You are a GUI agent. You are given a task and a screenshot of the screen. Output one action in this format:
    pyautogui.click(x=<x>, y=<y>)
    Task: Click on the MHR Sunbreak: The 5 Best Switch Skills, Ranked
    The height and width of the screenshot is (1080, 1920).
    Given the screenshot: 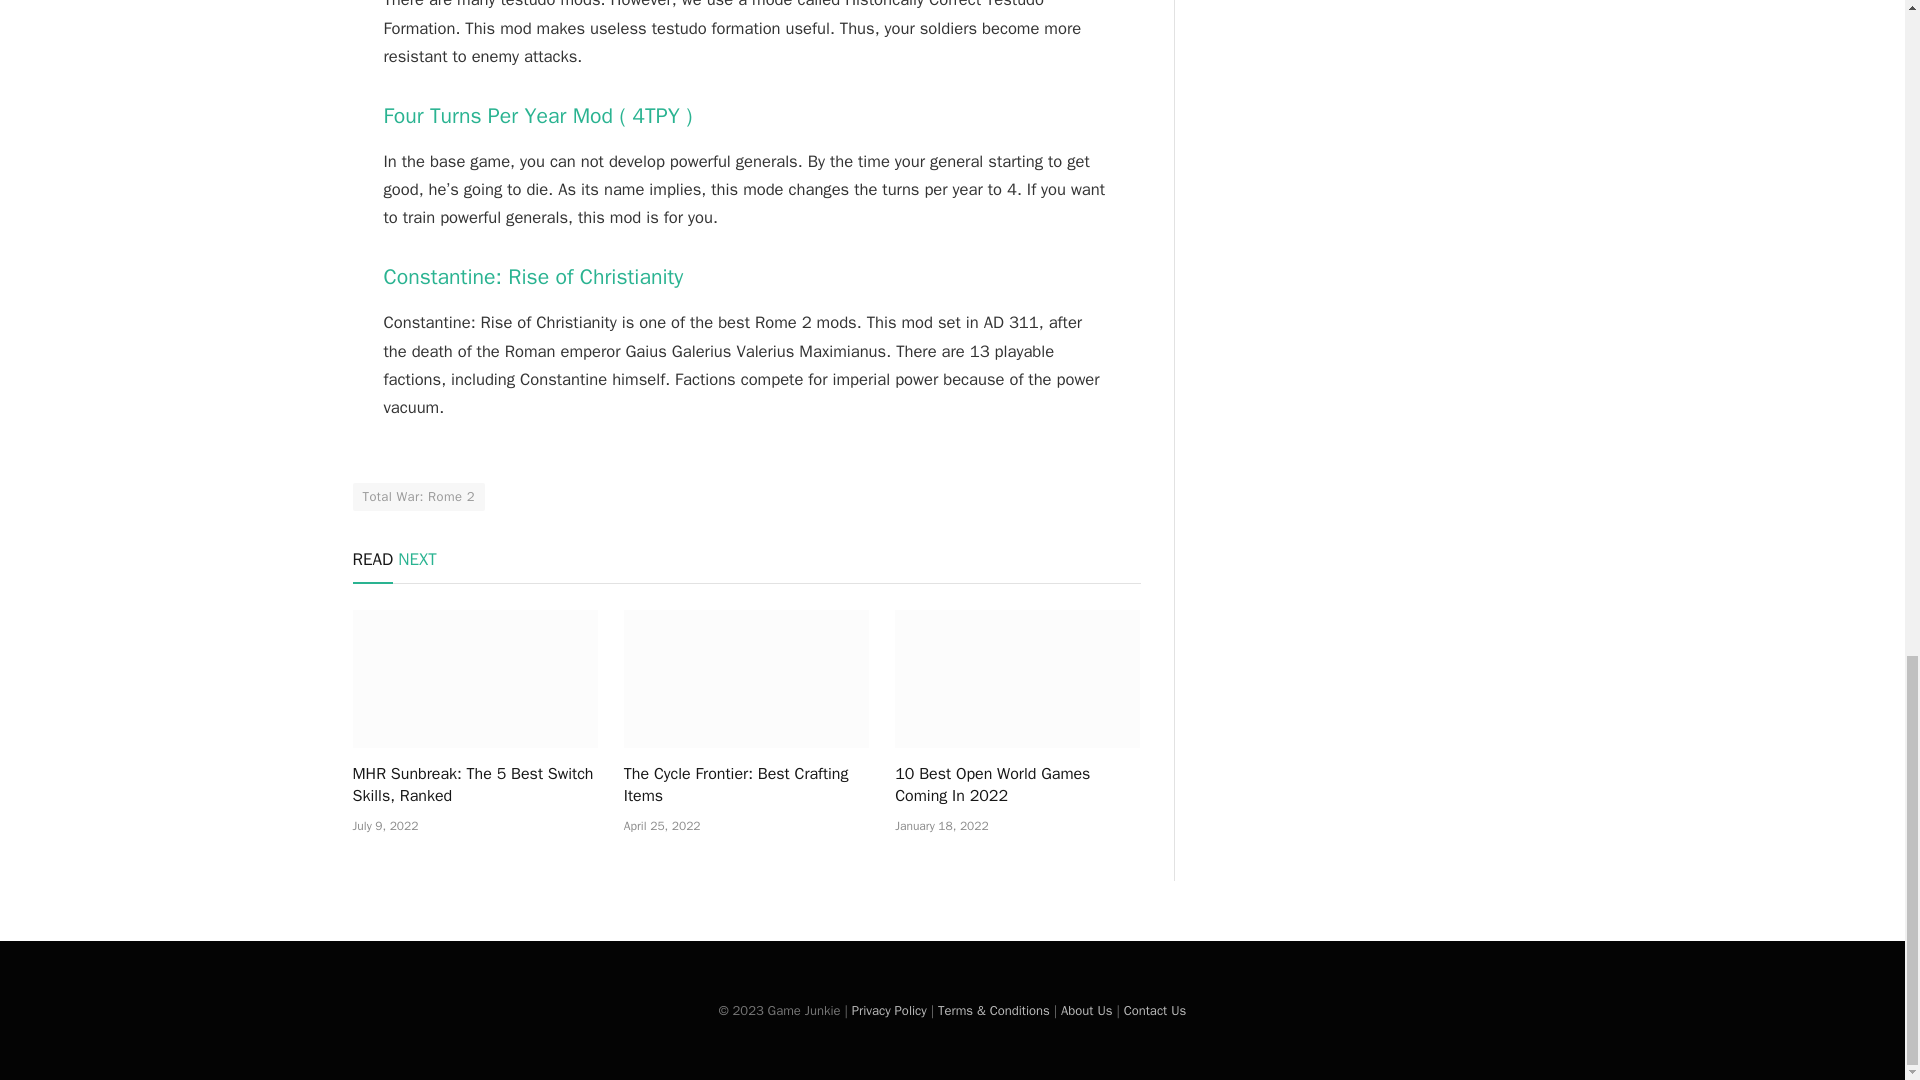 What is the action you would take?
    pyautogui.click(x=474, y=785)
    